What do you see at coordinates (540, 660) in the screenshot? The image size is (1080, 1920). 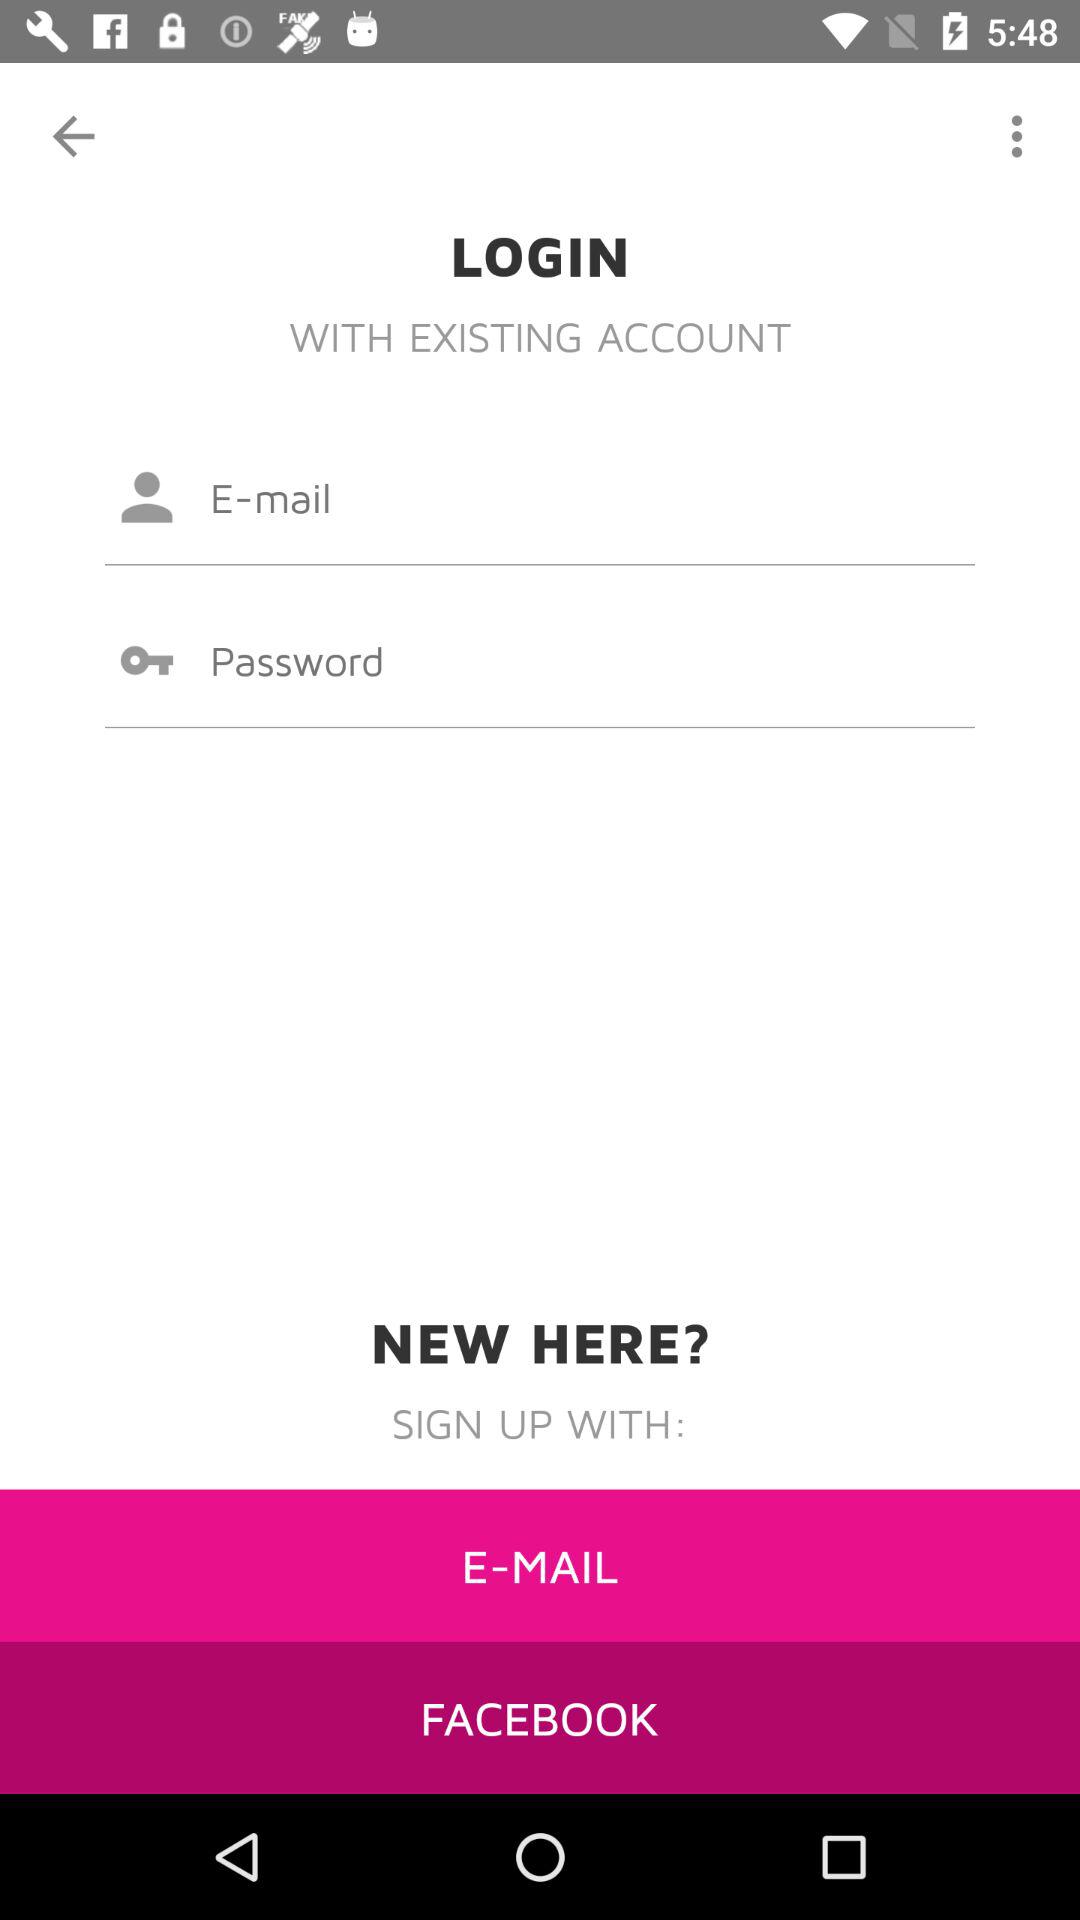 I see `click password` at bounding box center [540, 660].